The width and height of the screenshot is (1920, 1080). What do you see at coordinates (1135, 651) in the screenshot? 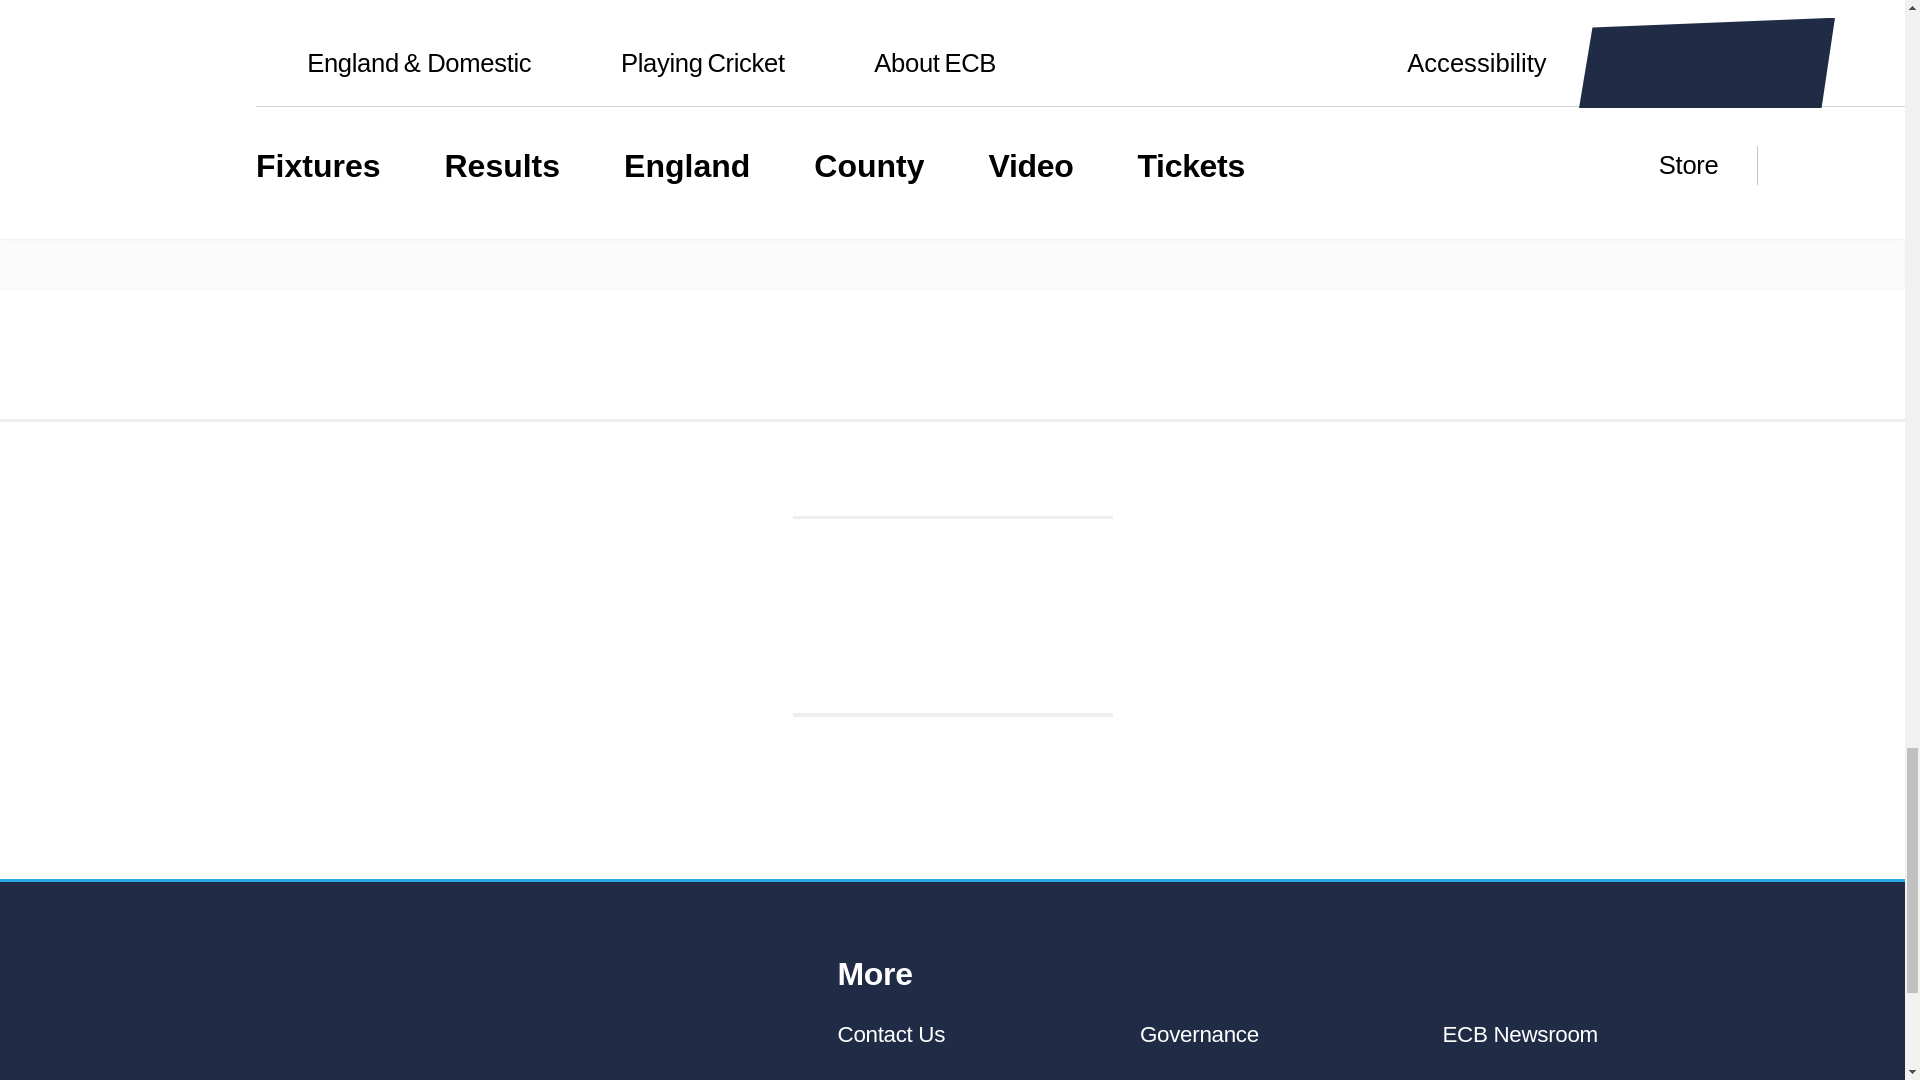
I see `Rado` at bounding box center [1135, 651].